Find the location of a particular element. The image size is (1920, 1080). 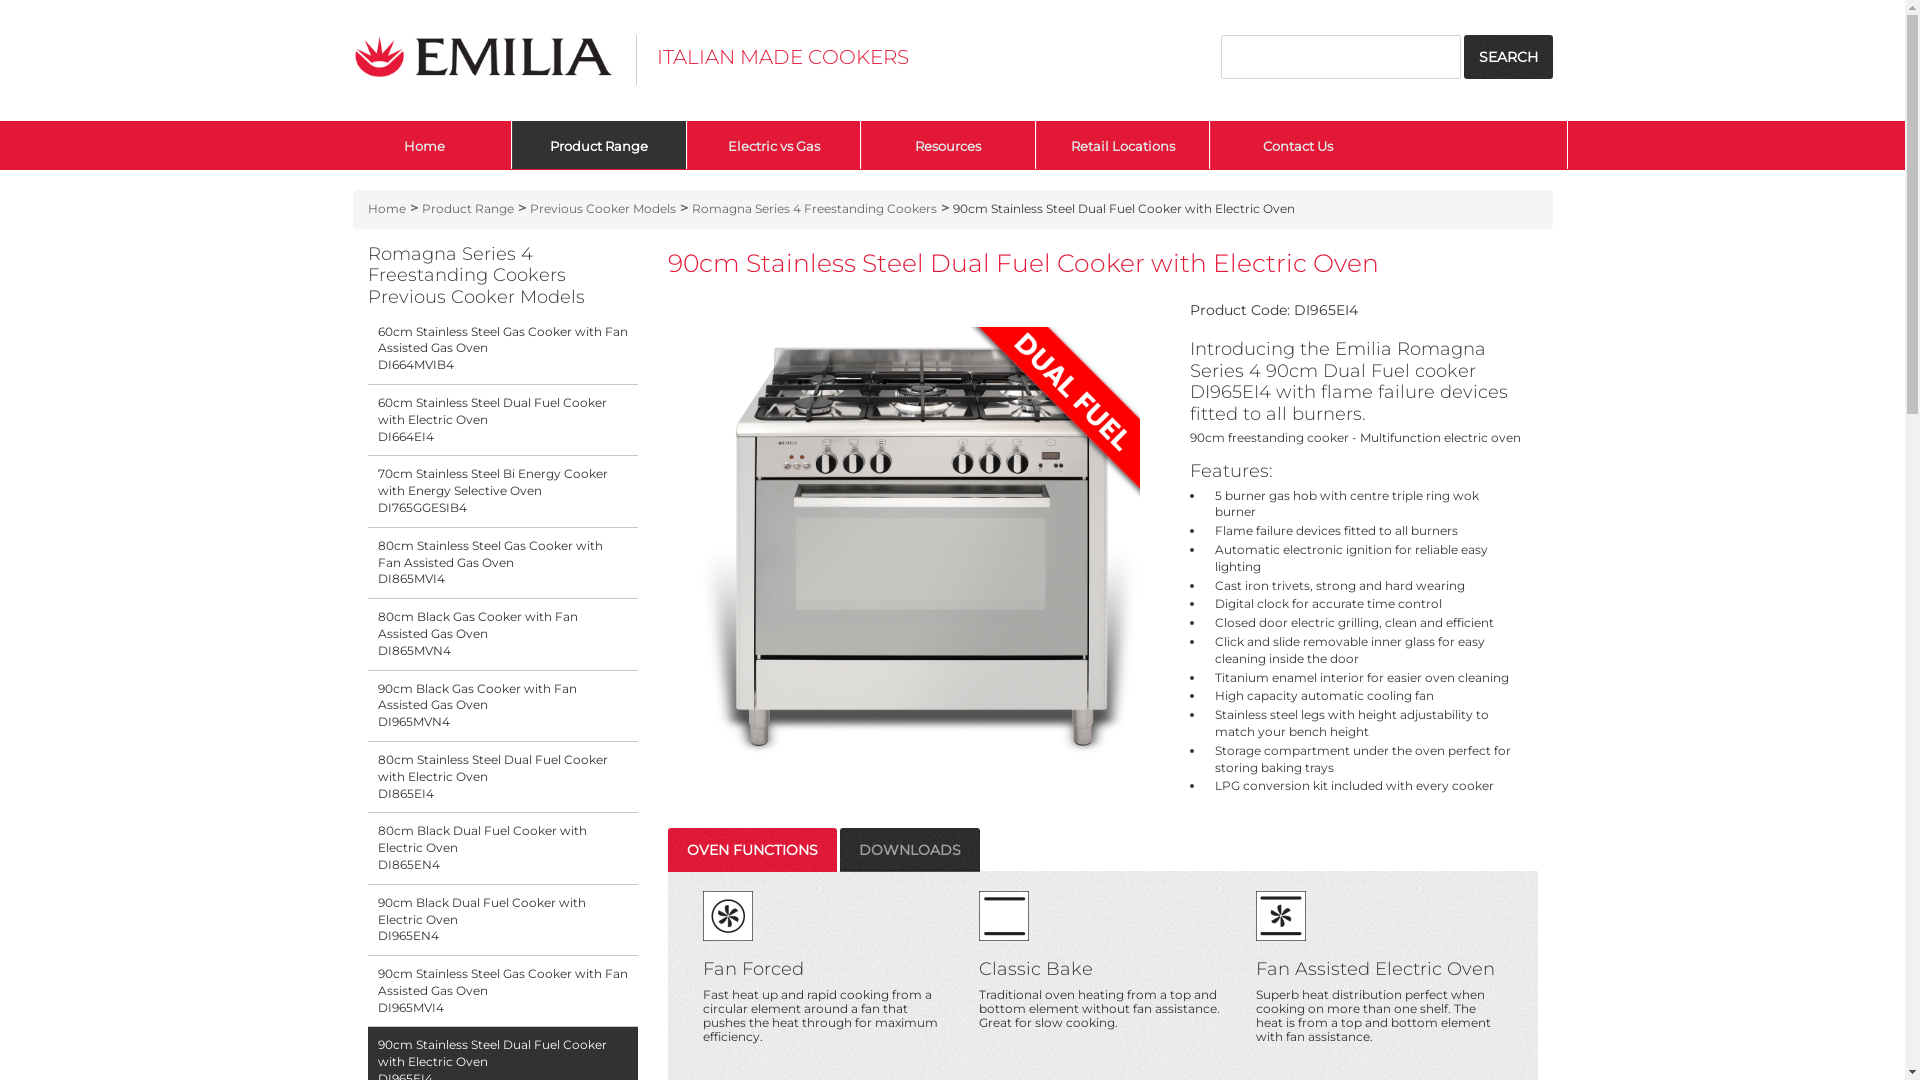

Electric vs Gas is located at coordinates (774, 145).